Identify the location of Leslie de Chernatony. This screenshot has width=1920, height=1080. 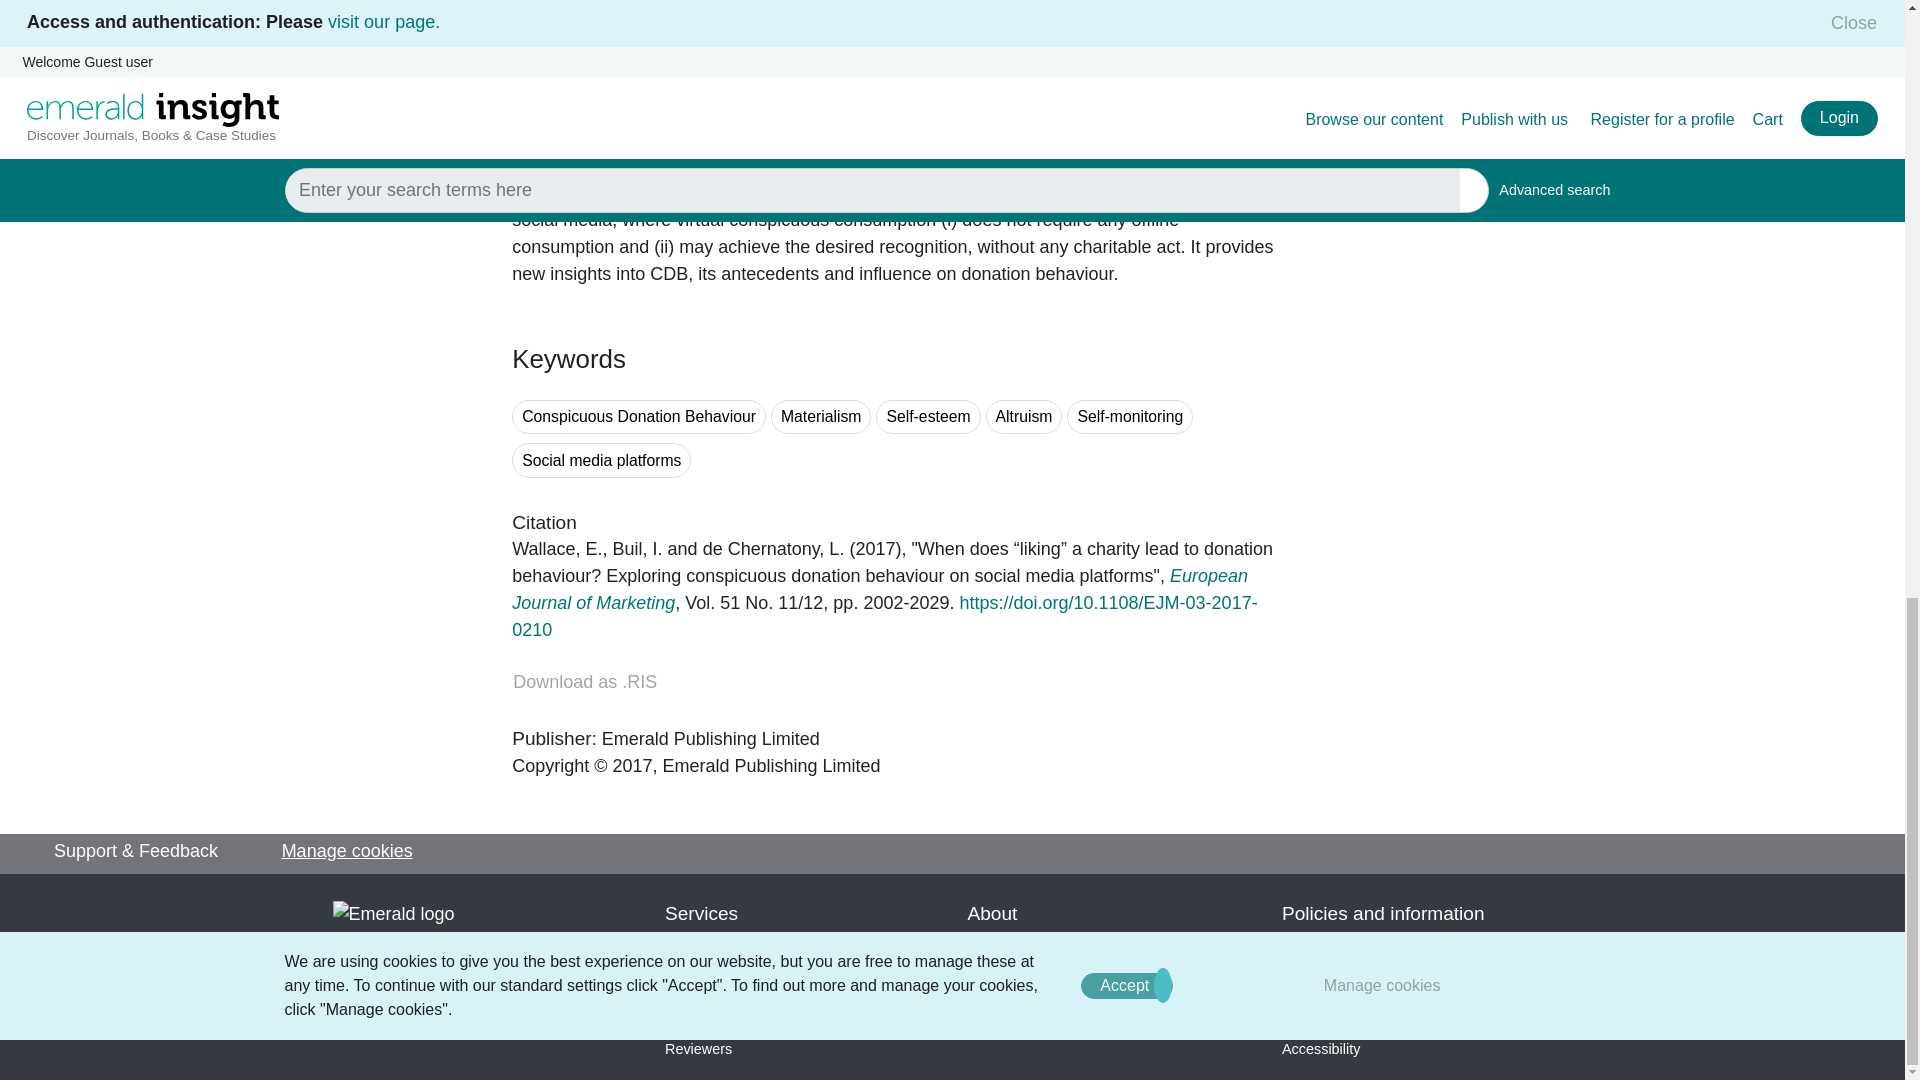
(773, 548).